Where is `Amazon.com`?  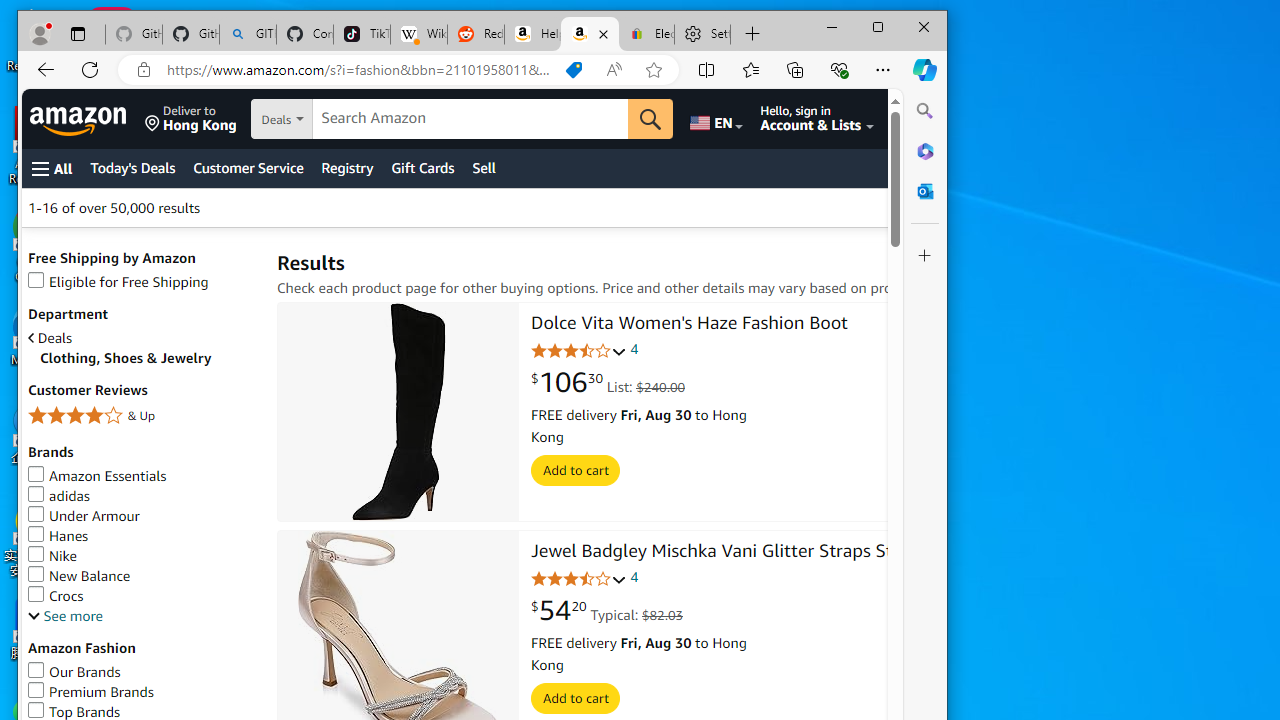 Amazon.com is located at coordinates (590, 34).